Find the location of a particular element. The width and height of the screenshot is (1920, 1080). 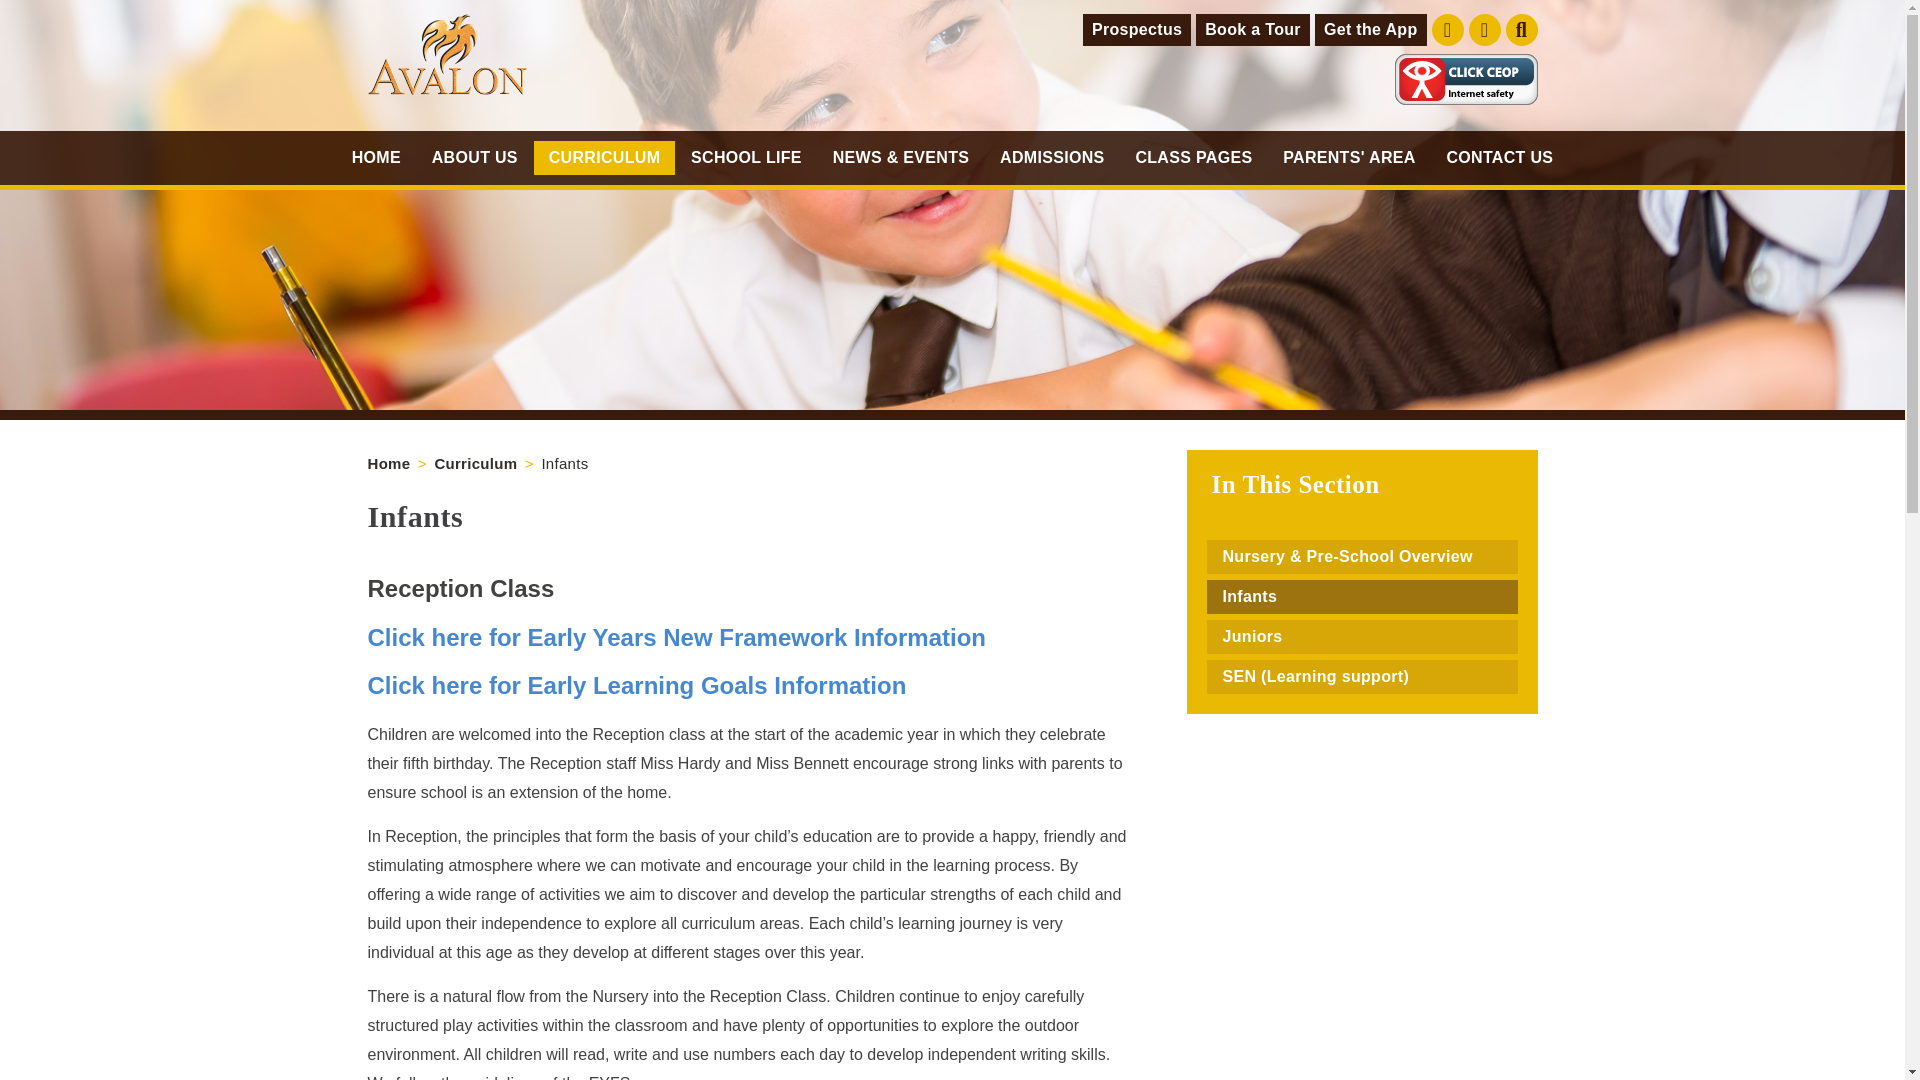

Home is located at coordinates (389, 462).